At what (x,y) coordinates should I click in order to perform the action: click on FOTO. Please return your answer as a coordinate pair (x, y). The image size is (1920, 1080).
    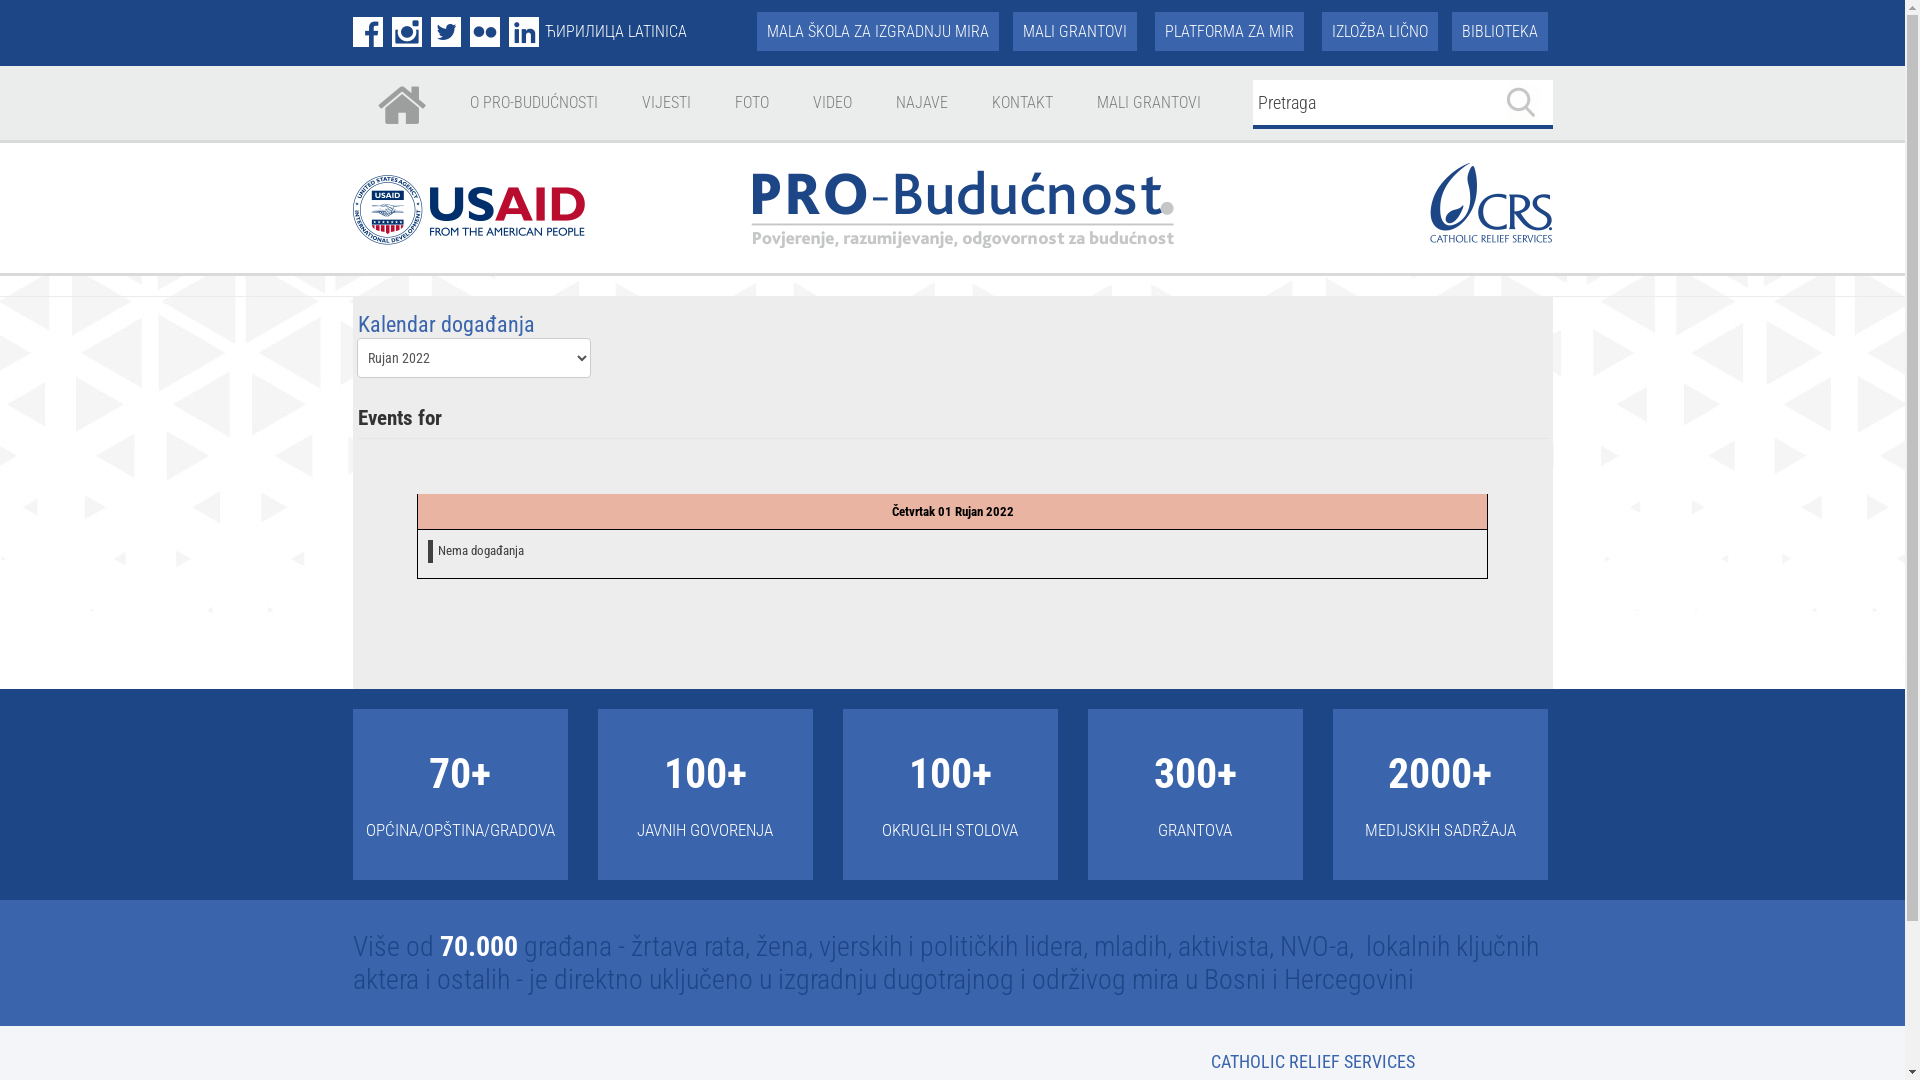
    Looking at the image, I should click on (752, 103).